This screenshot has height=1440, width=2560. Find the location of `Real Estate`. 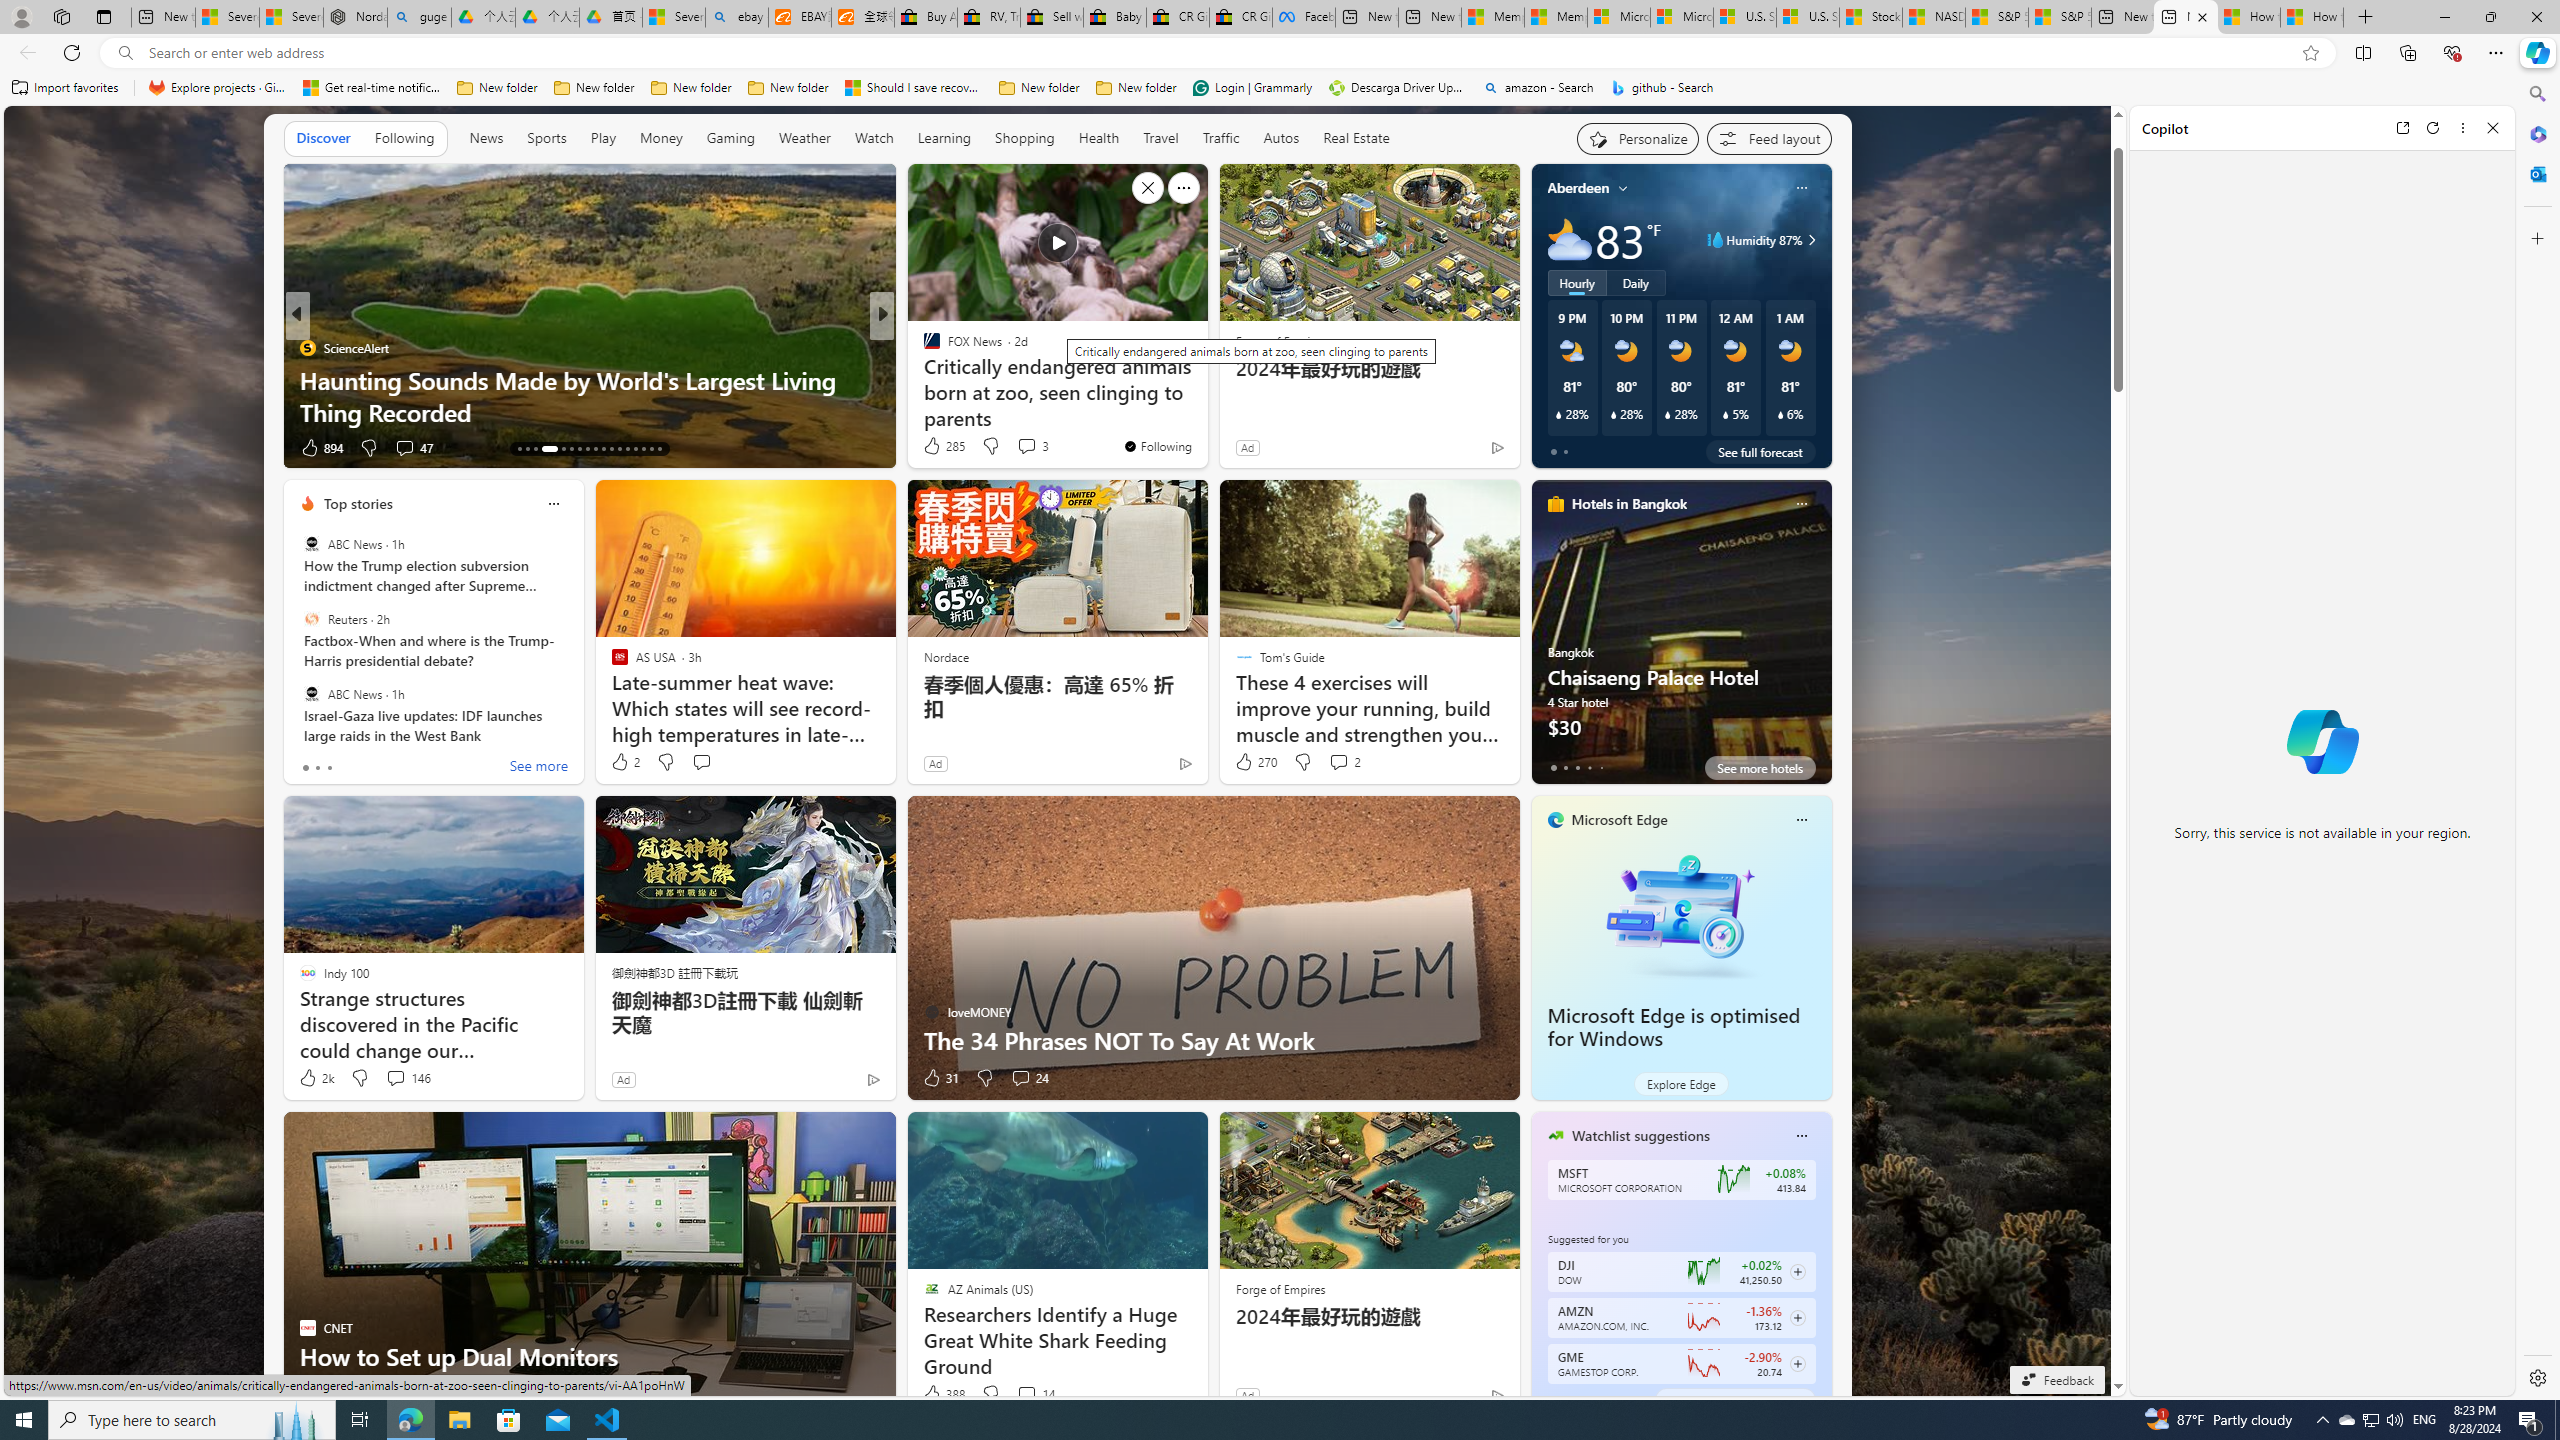

Real Estate is located at coordinates (1356, 138).